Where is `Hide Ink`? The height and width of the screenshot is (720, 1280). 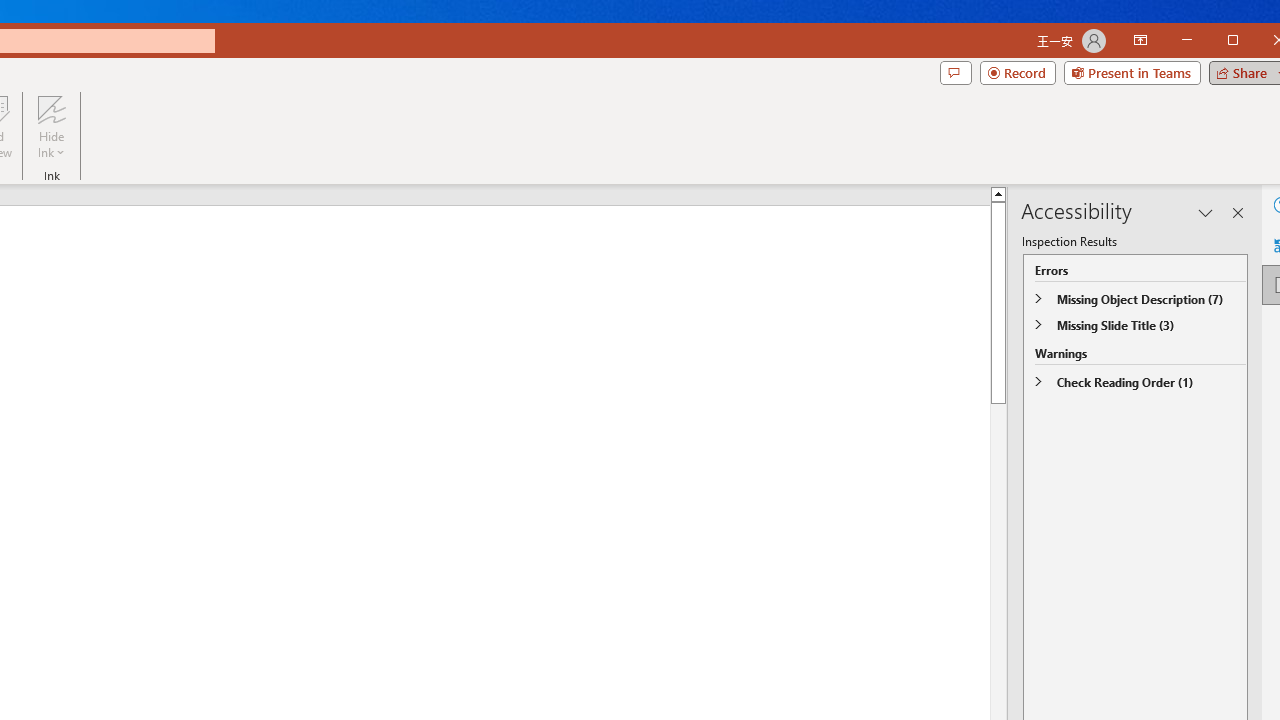
Hide Ink is located at coordinates (51, 127).